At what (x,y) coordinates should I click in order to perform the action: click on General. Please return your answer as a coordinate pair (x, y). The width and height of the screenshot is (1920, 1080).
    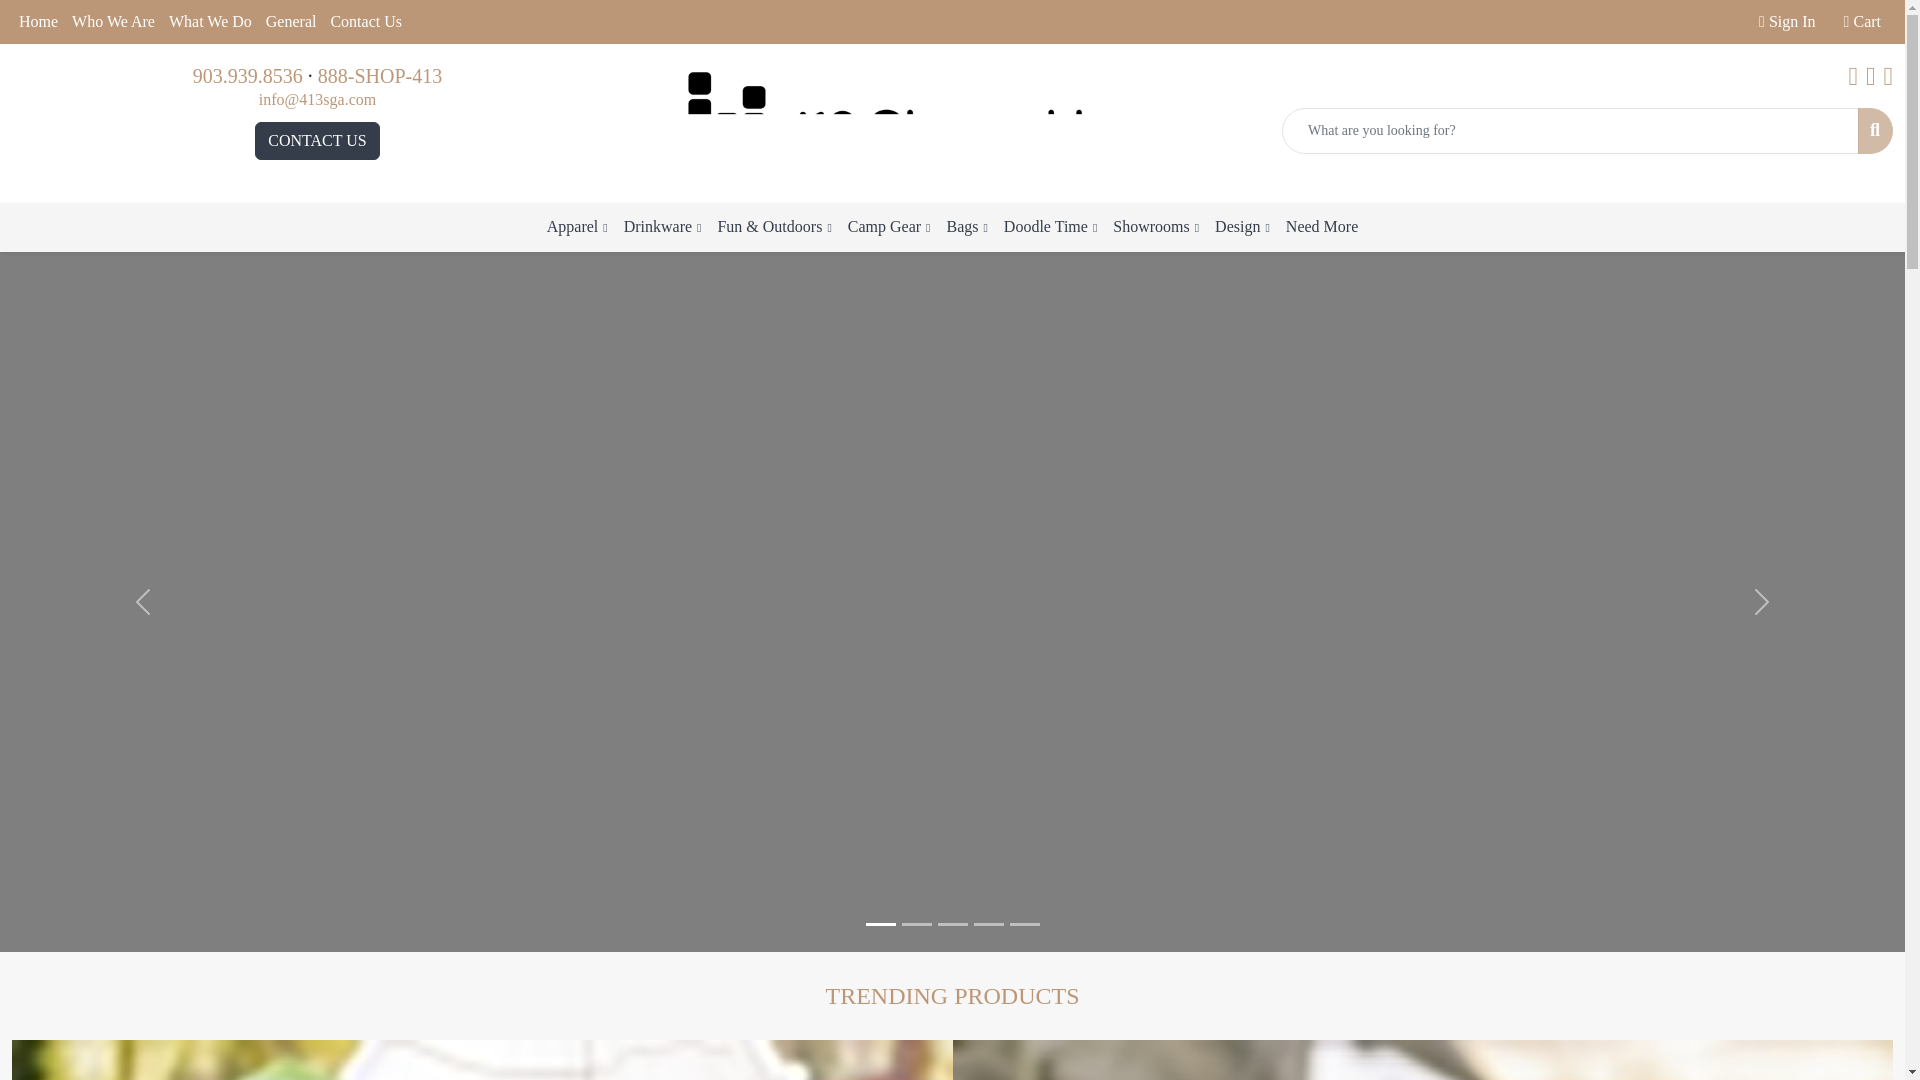
    Looking at the image, I should click on (292, 22).